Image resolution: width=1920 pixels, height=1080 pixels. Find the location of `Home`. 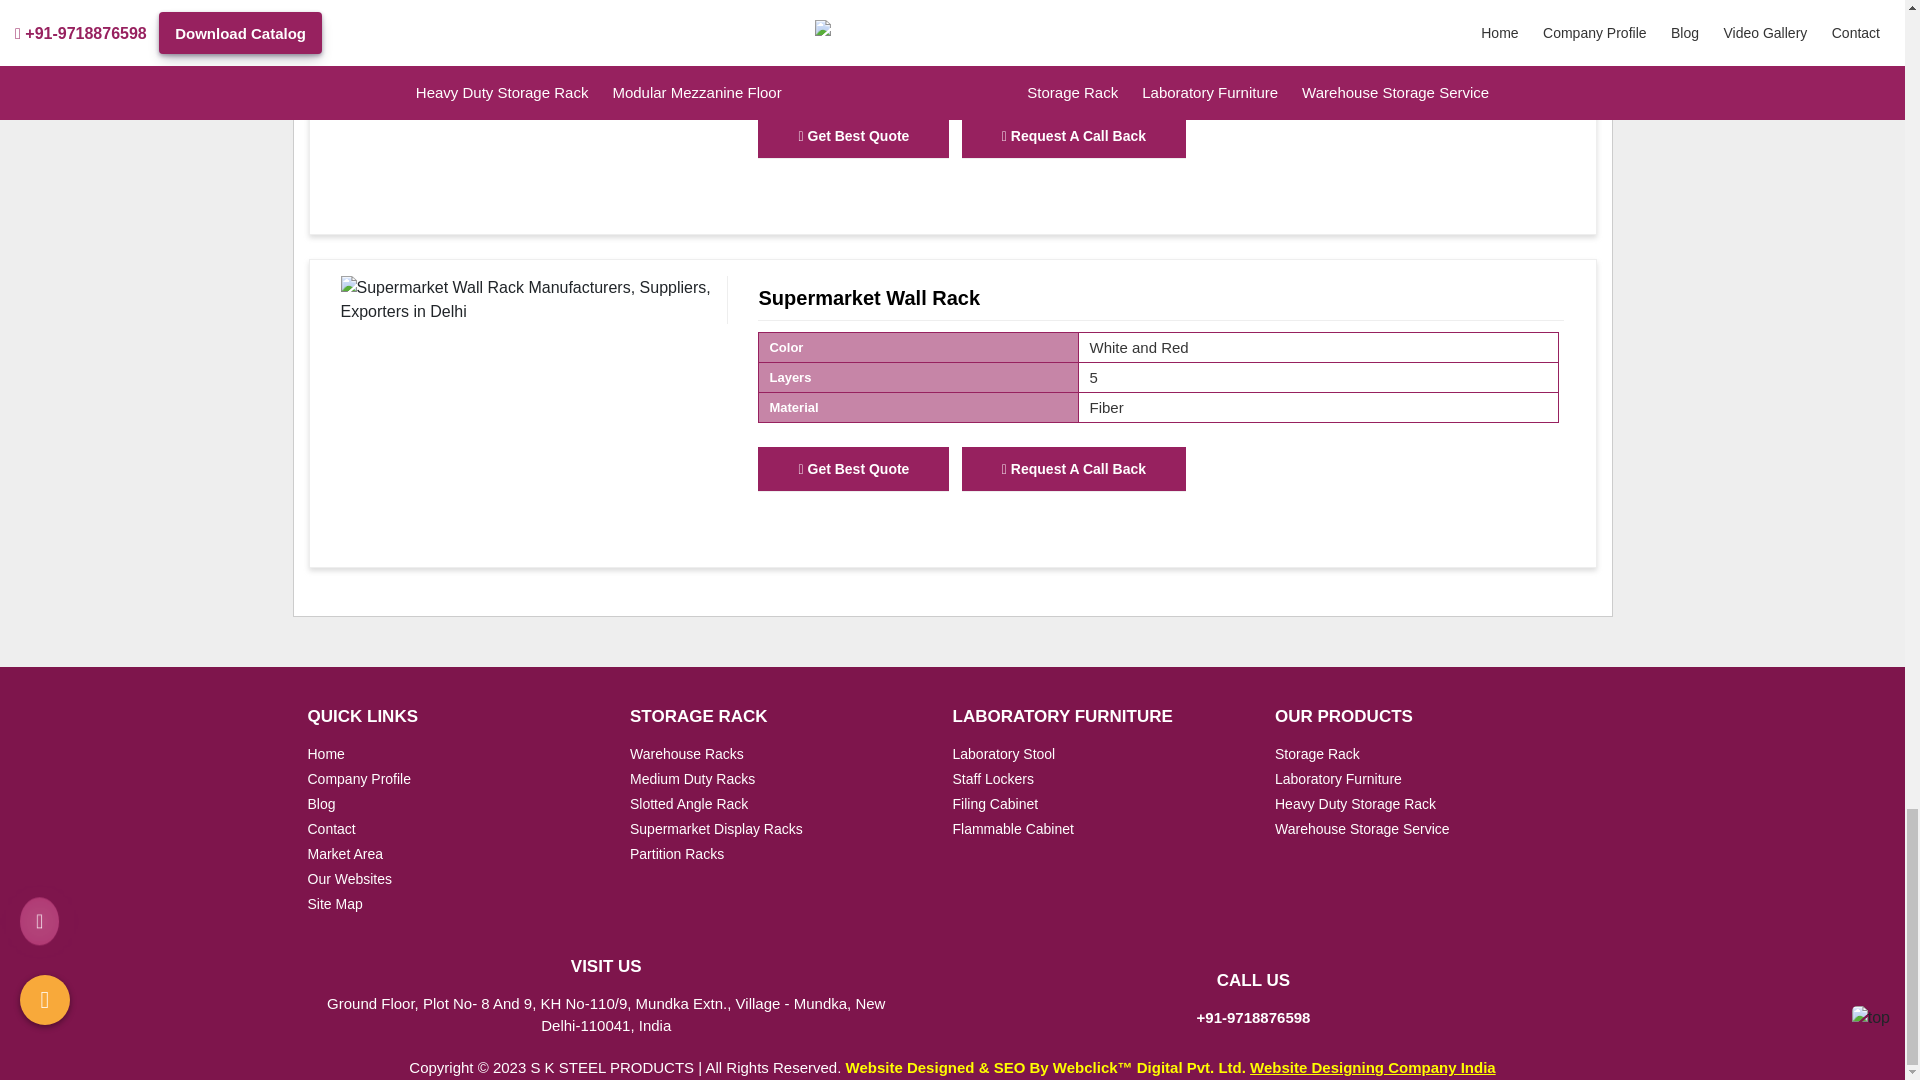

Home is located at coordinates (326, 754).